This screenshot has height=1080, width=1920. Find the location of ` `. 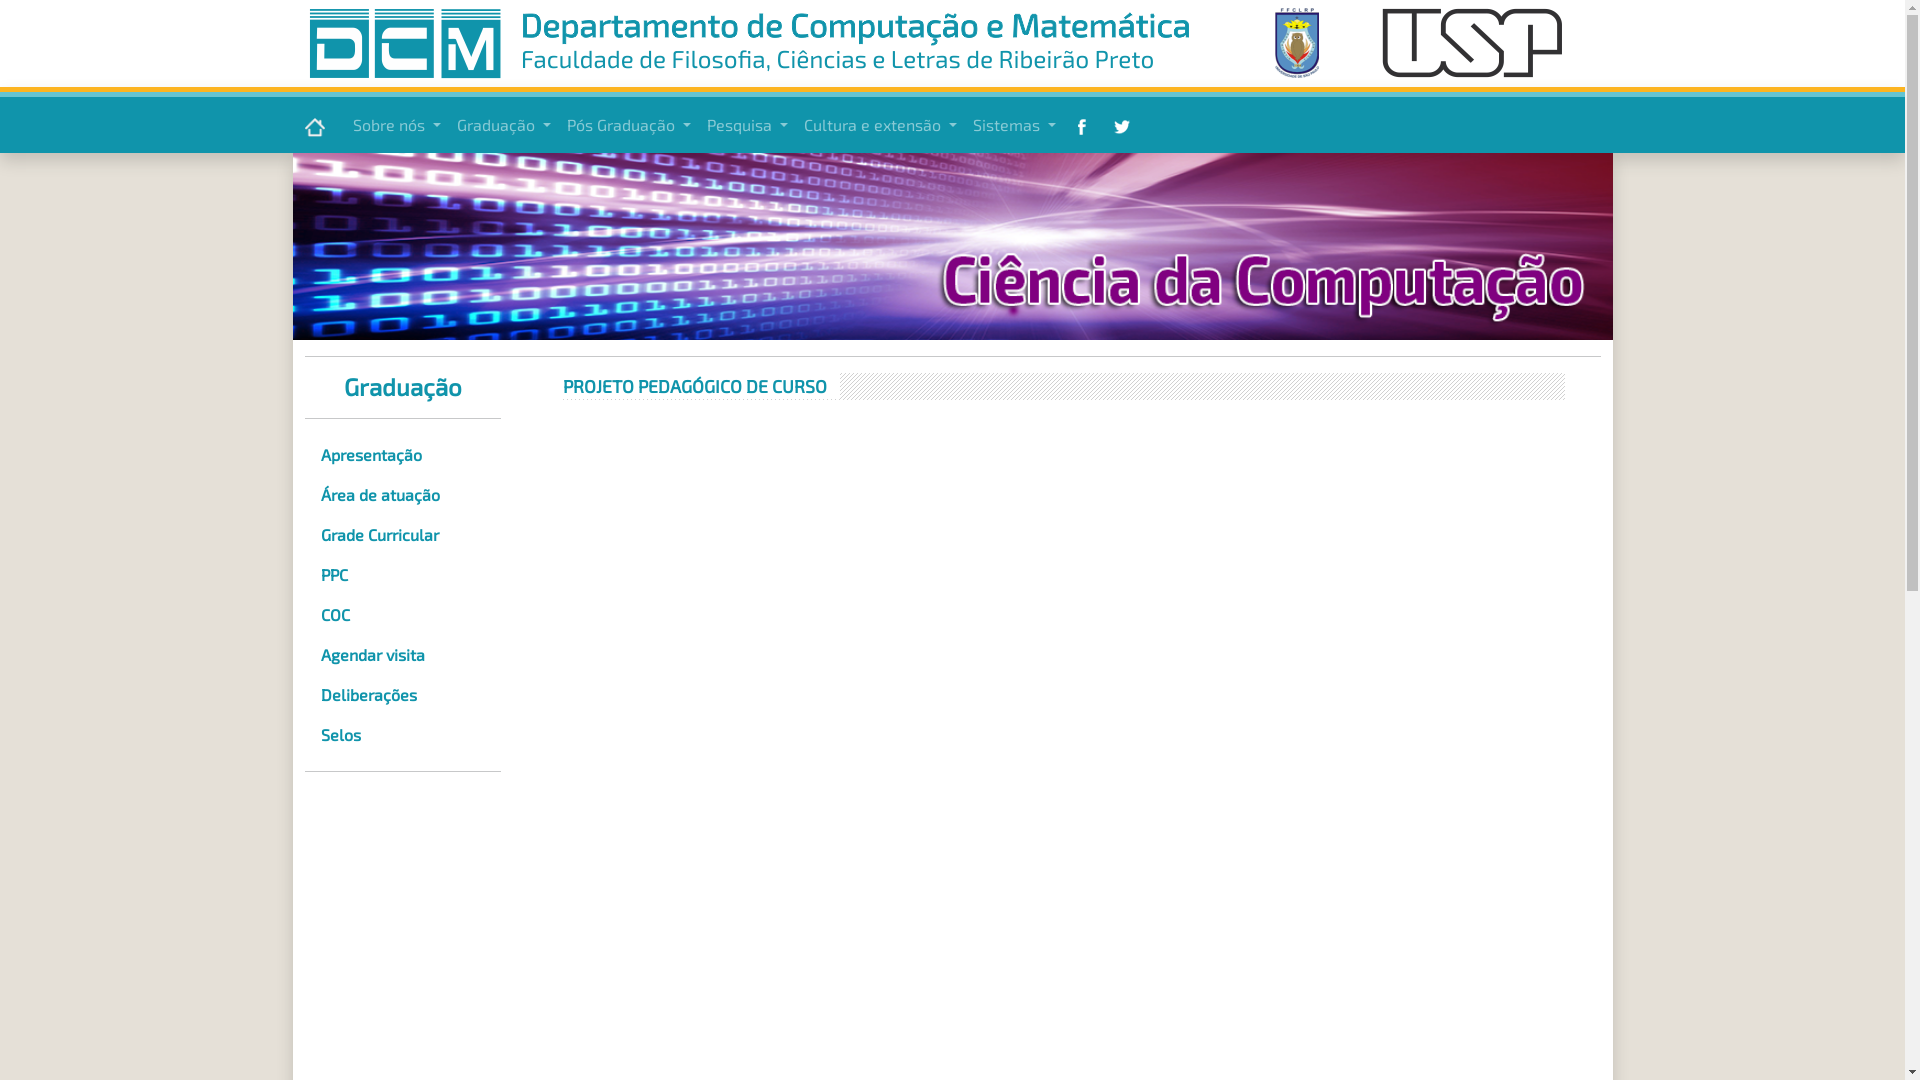

  is located at coordinates (316, 126).